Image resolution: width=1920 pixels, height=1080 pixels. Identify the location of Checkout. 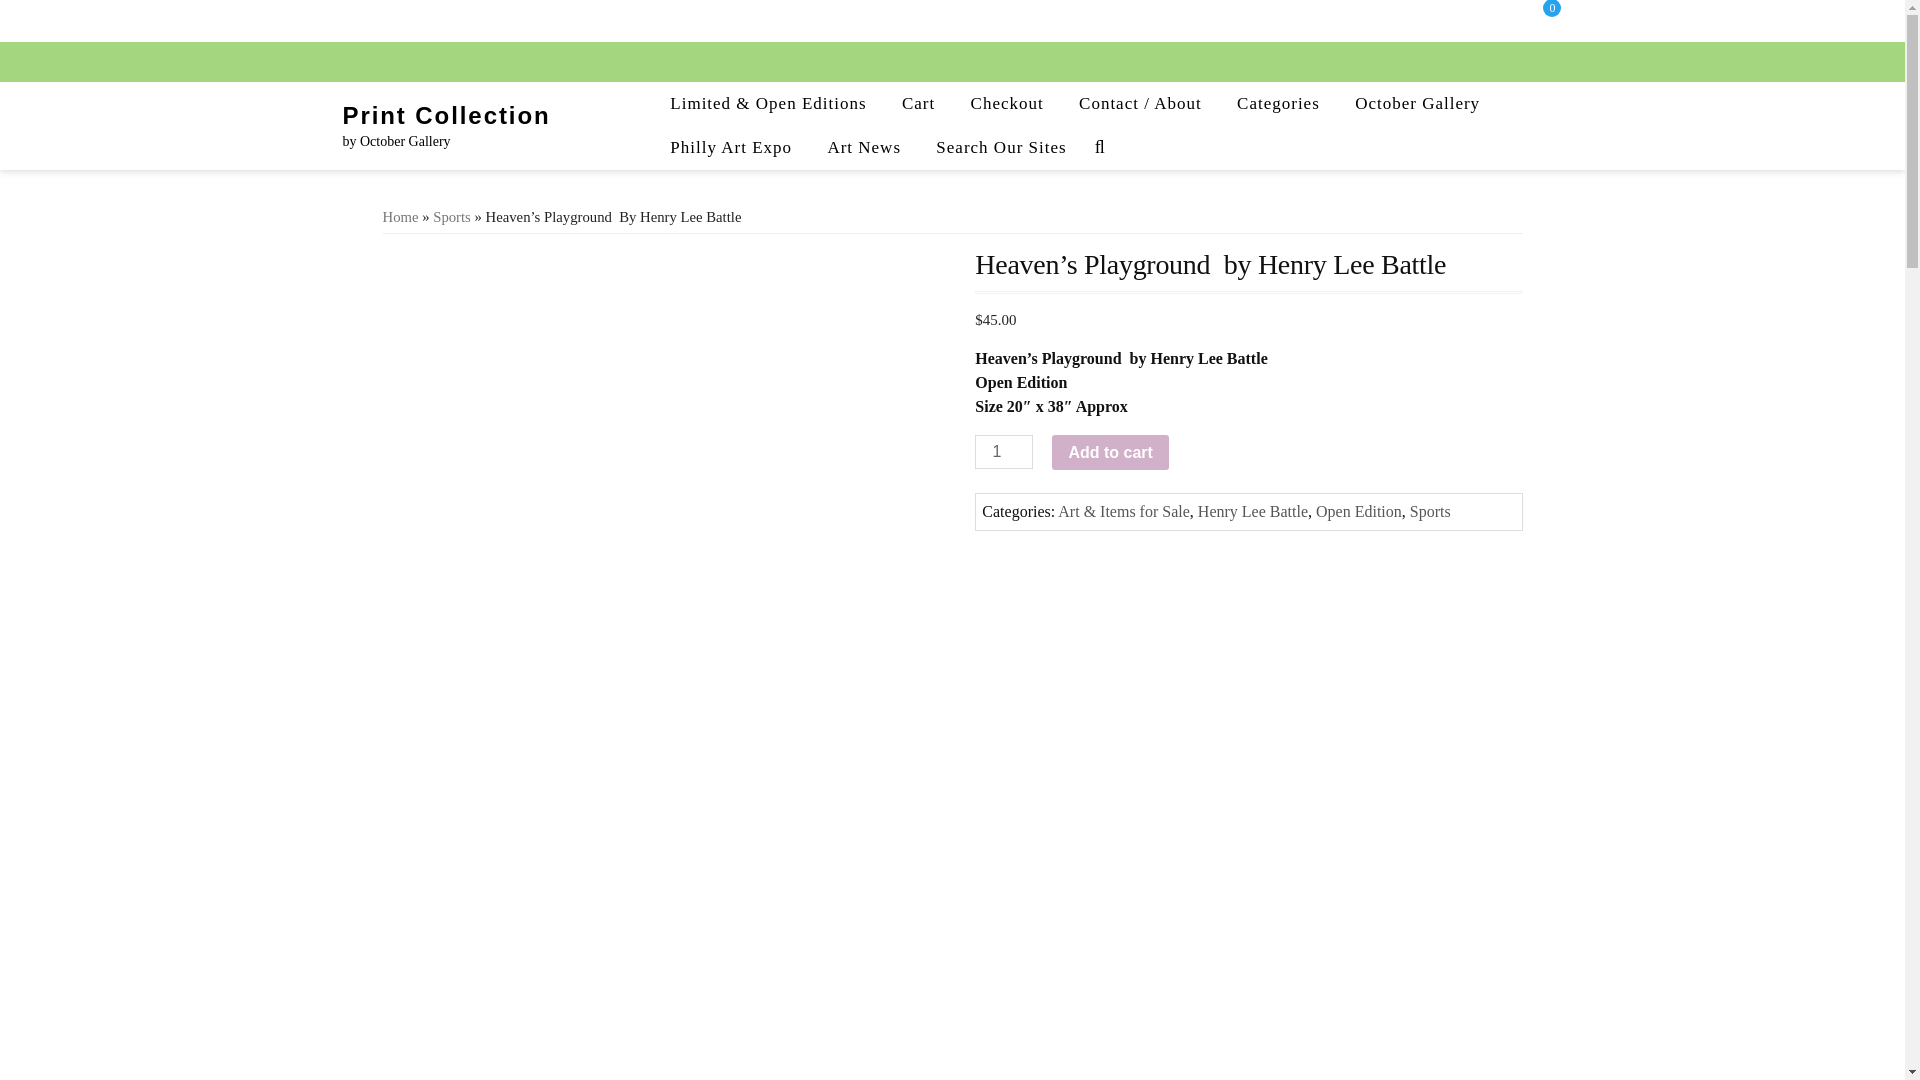
(1006, 104).